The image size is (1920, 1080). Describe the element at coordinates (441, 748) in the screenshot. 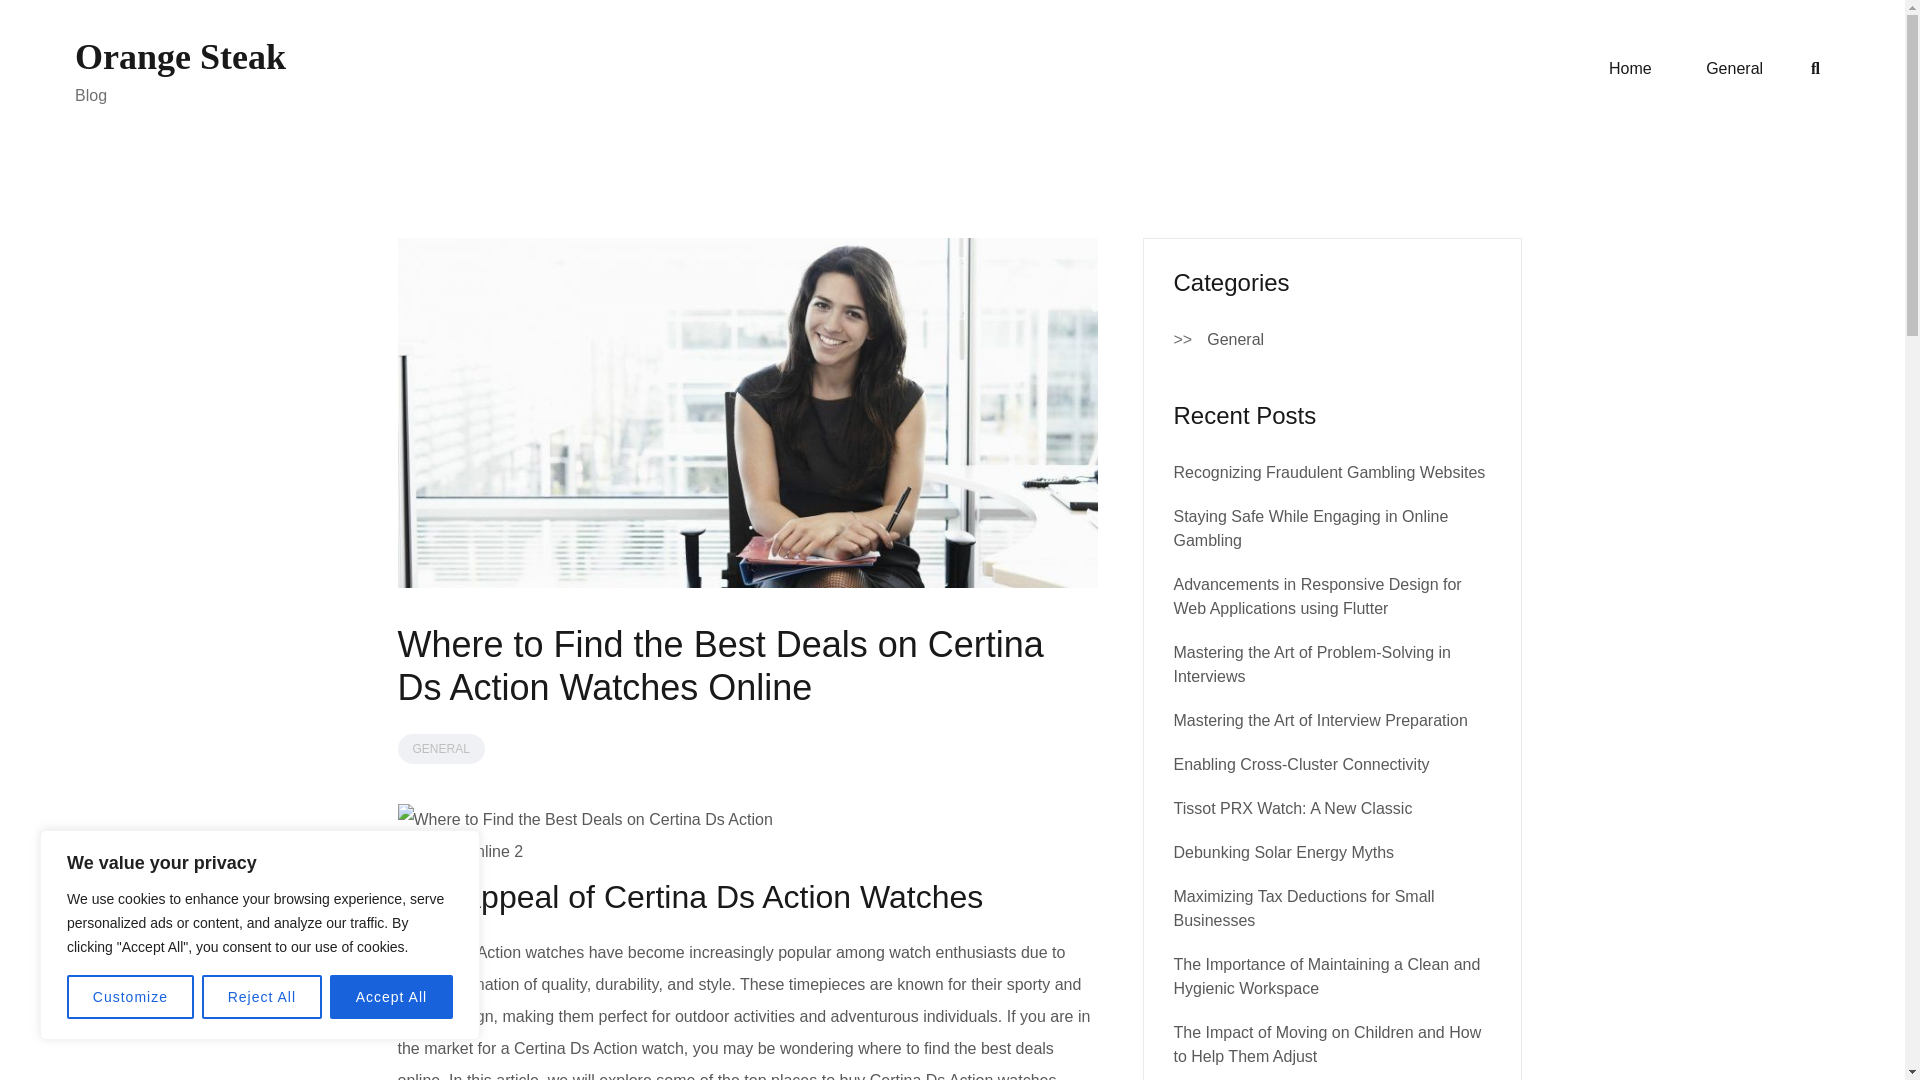

I see `GENERAL` at that location.